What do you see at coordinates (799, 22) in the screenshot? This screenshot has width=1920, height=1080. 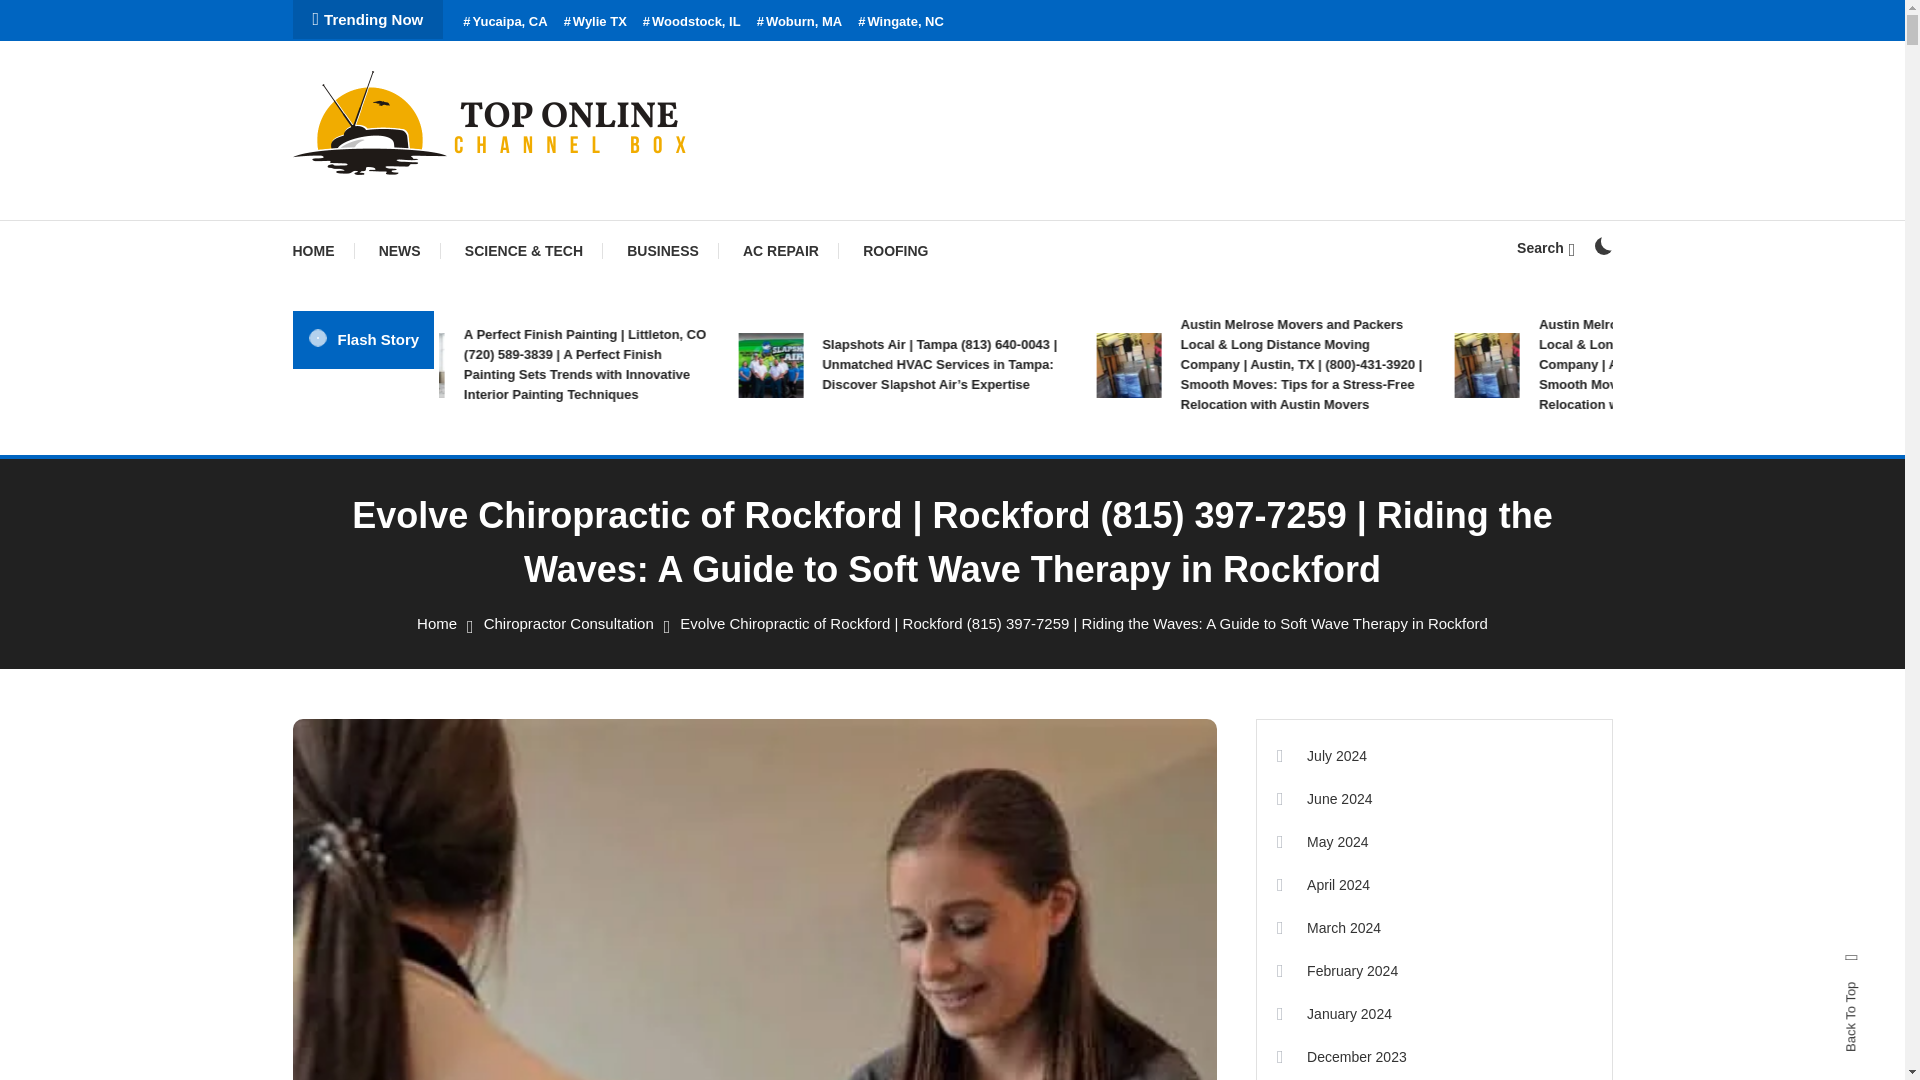 I see `Woburn, MA` at bounding box center [799, 22].